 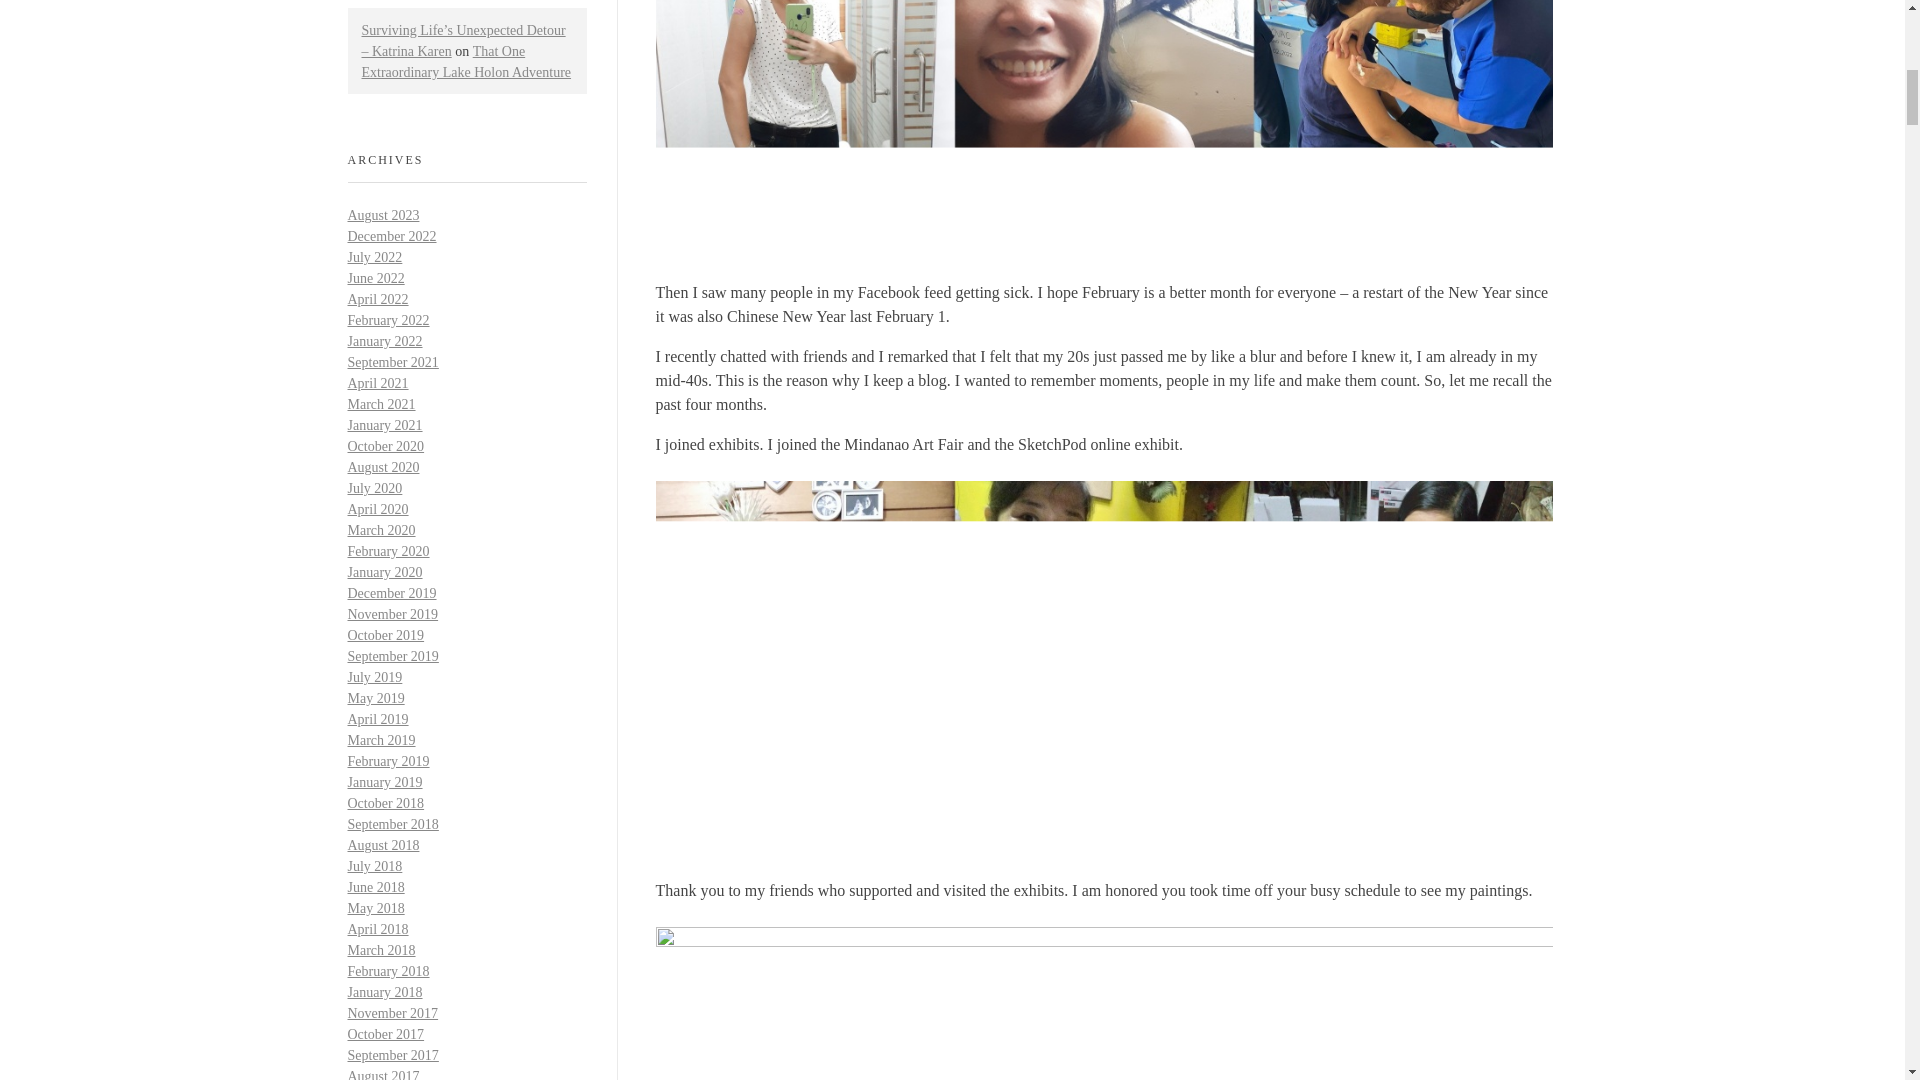 I want to click on July 2022, so click(x=375, y=256).